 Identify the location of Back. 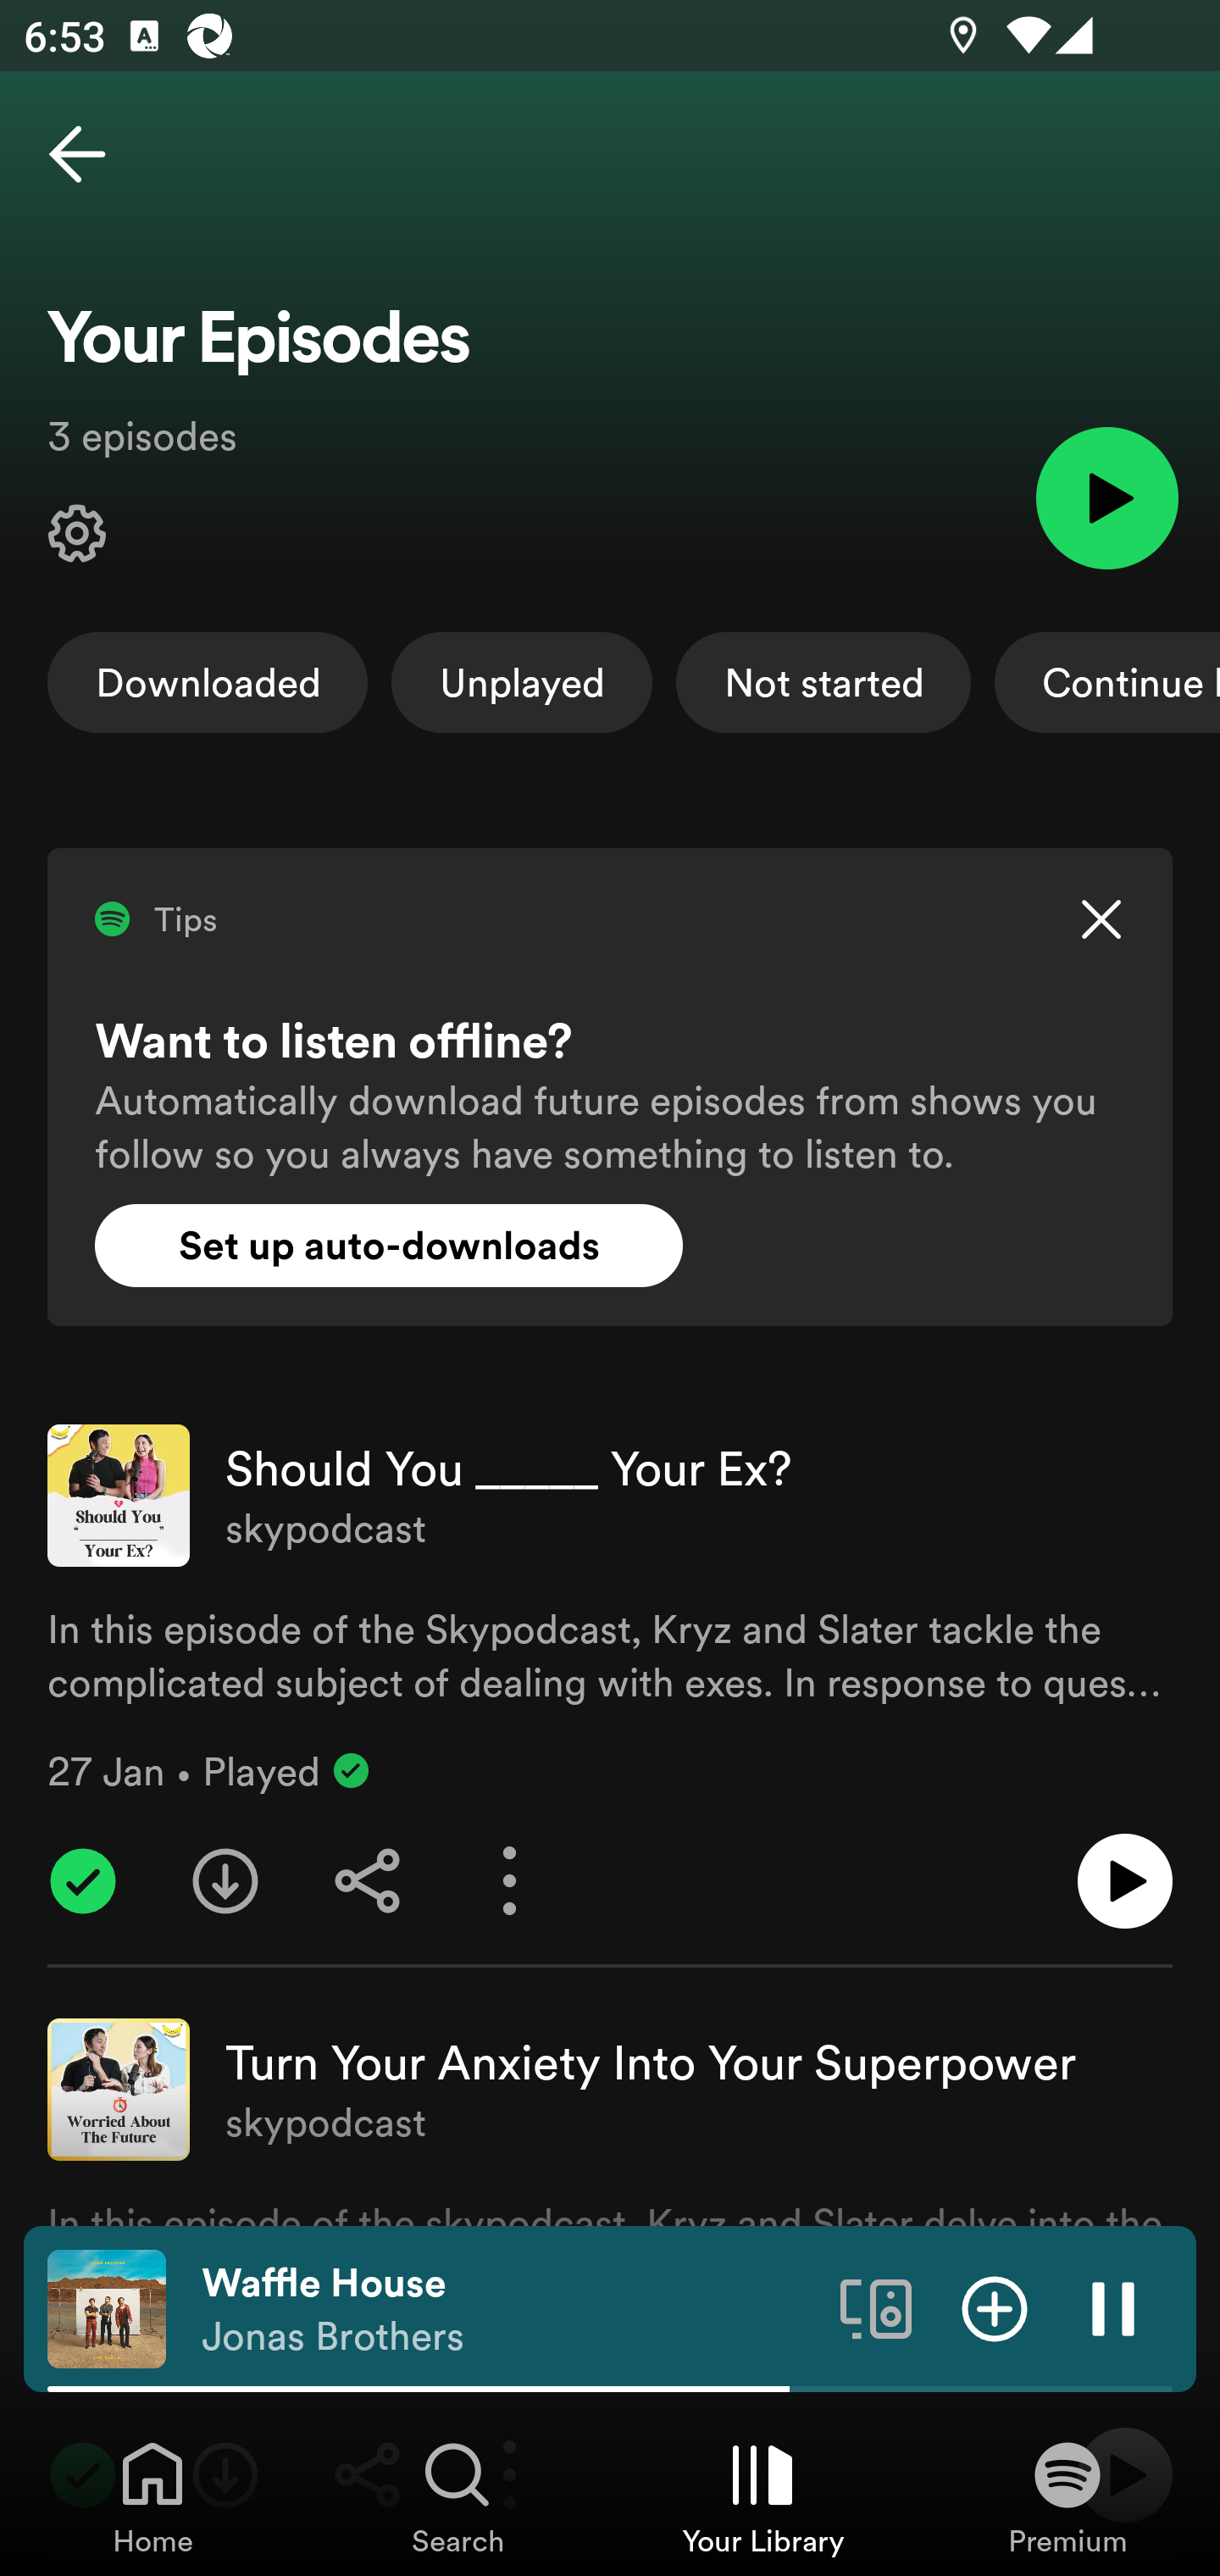
(77, 154).